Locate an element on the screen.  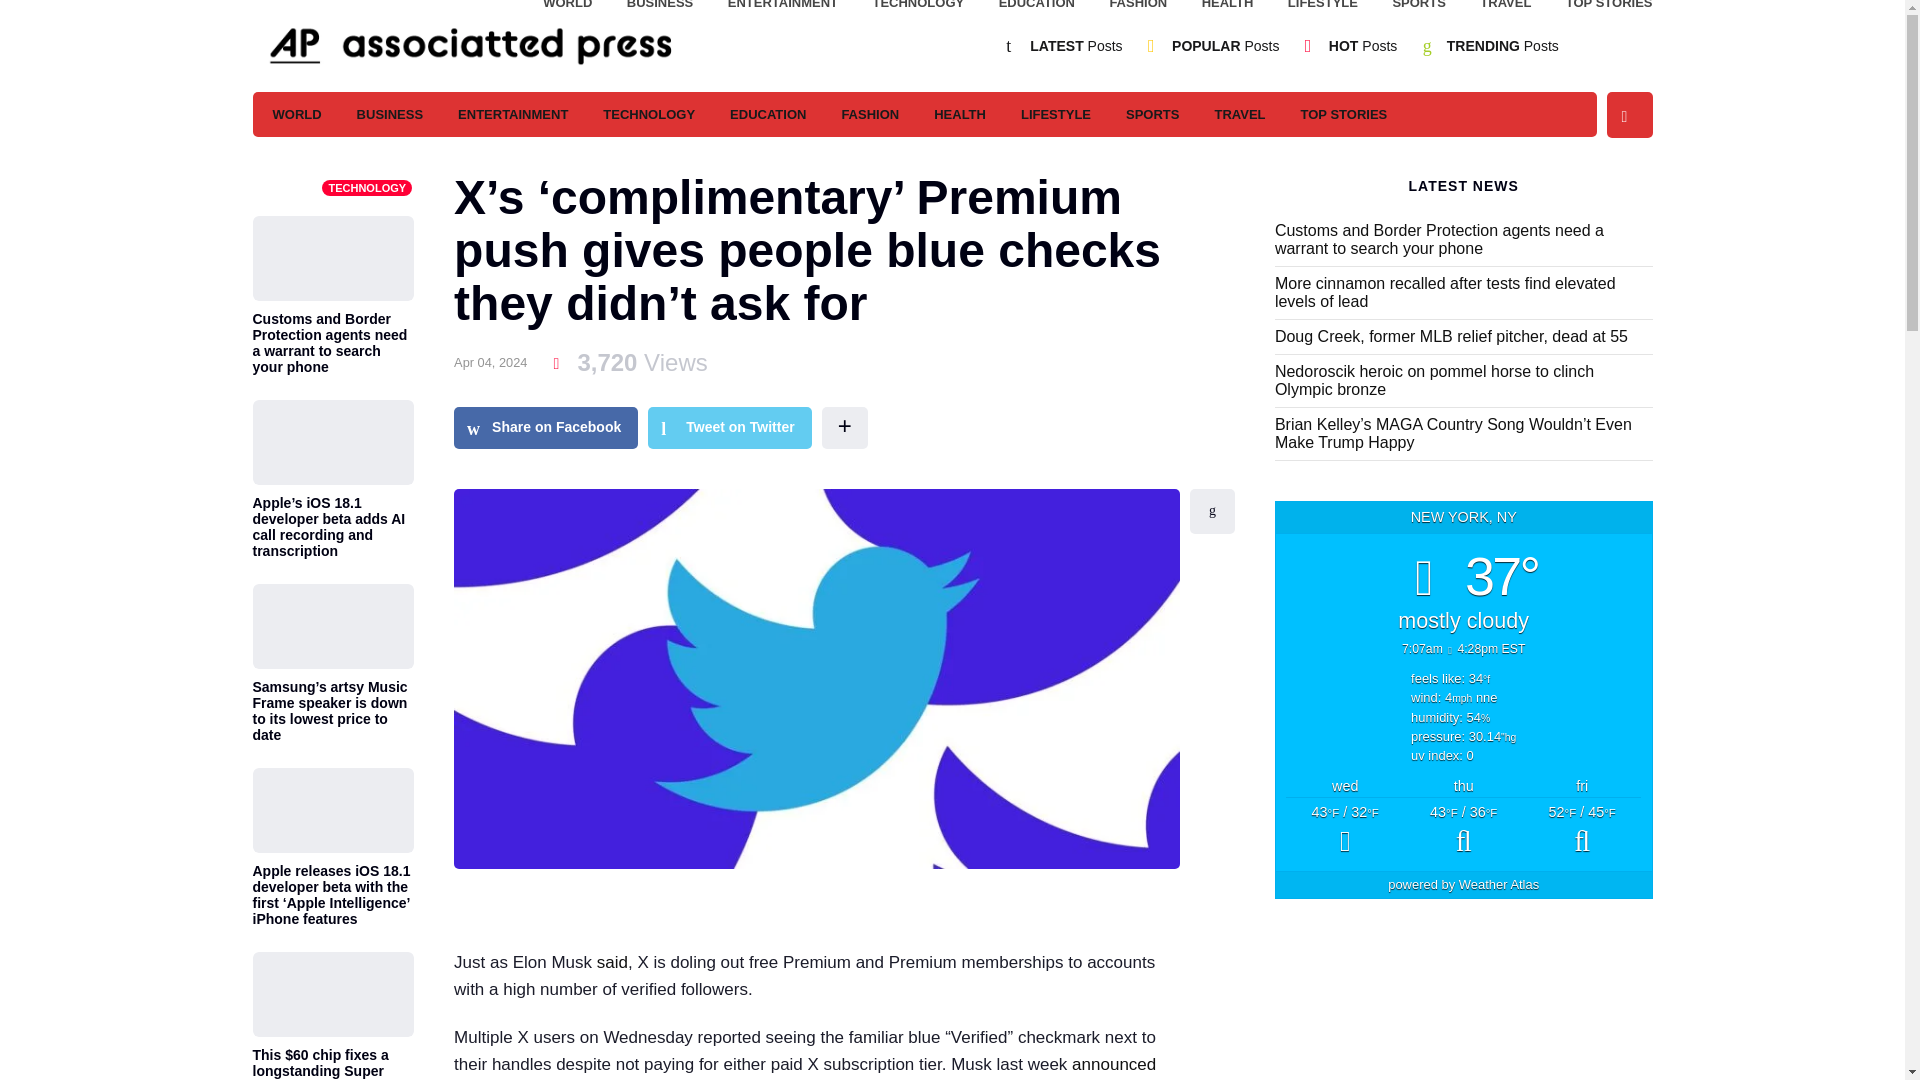
HEALTH is located at coordinates (960, 114).